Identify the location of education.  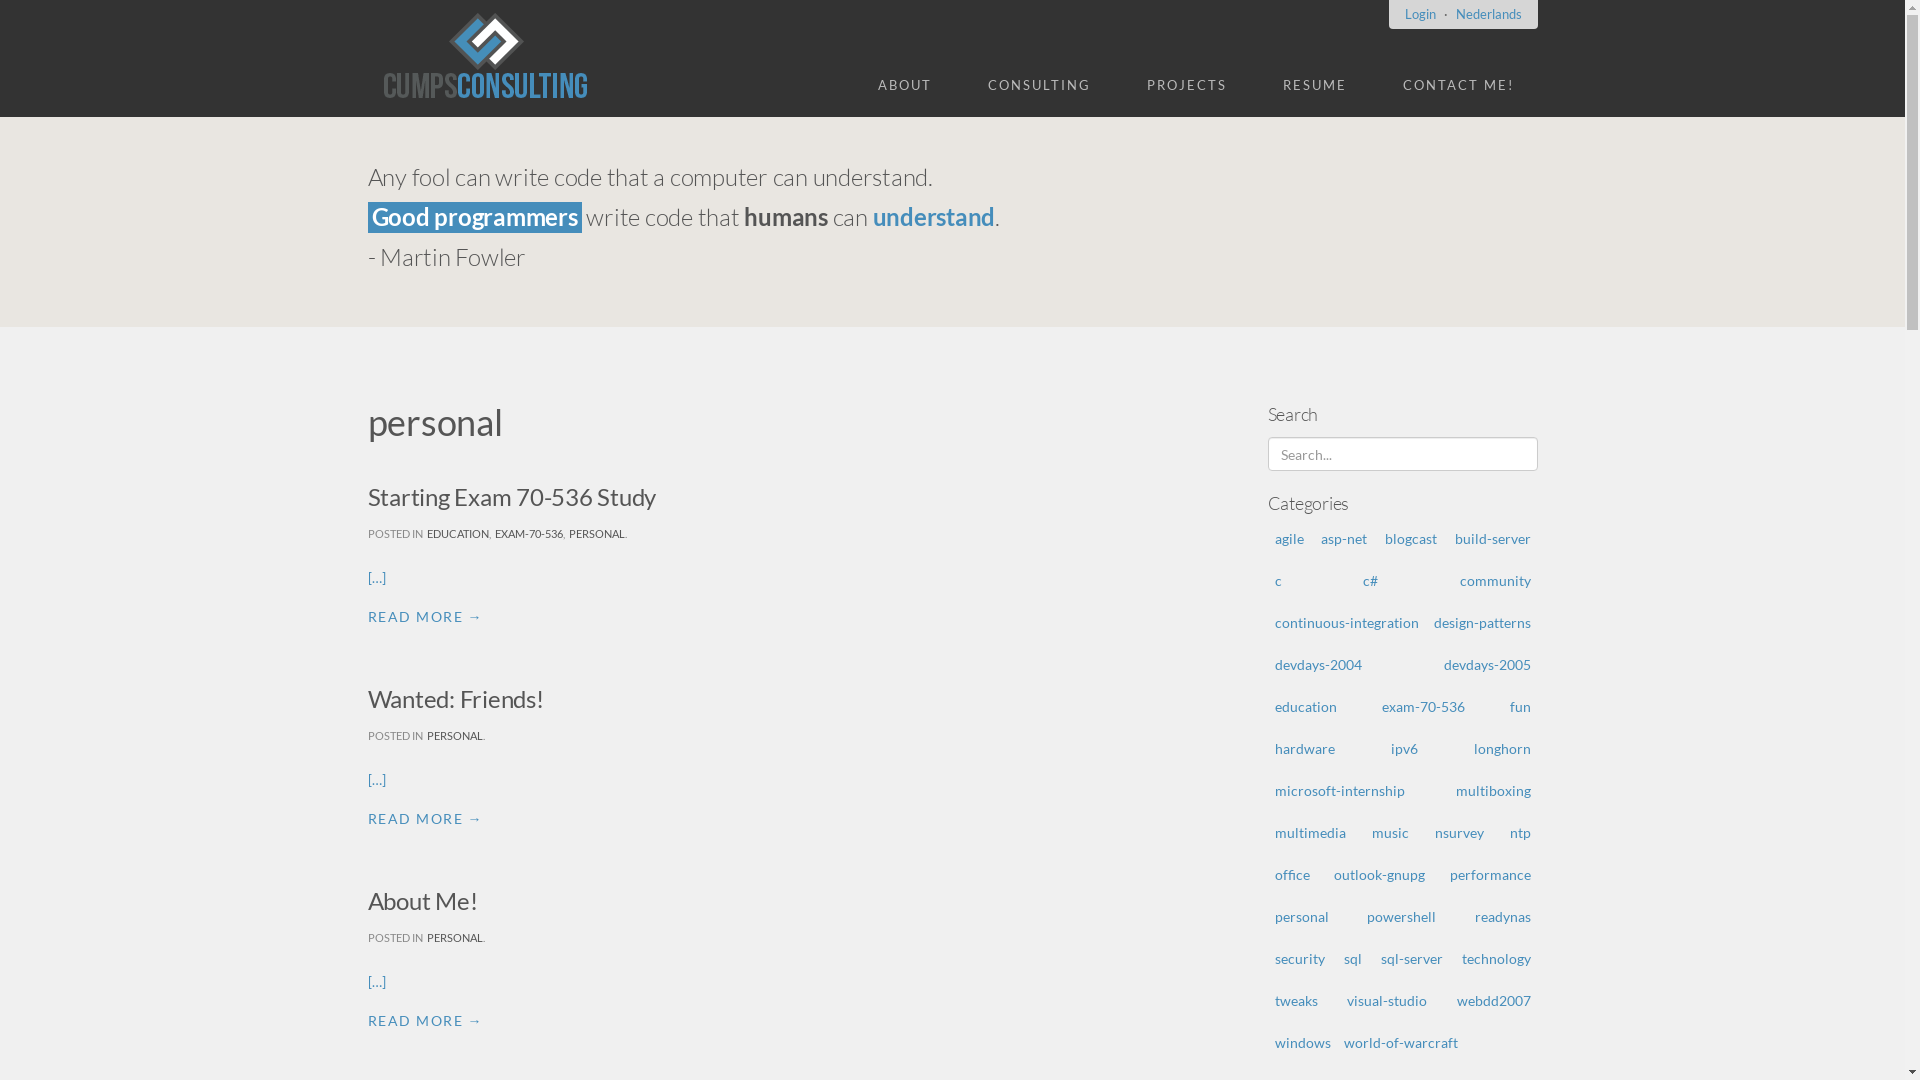
(1305, 706).